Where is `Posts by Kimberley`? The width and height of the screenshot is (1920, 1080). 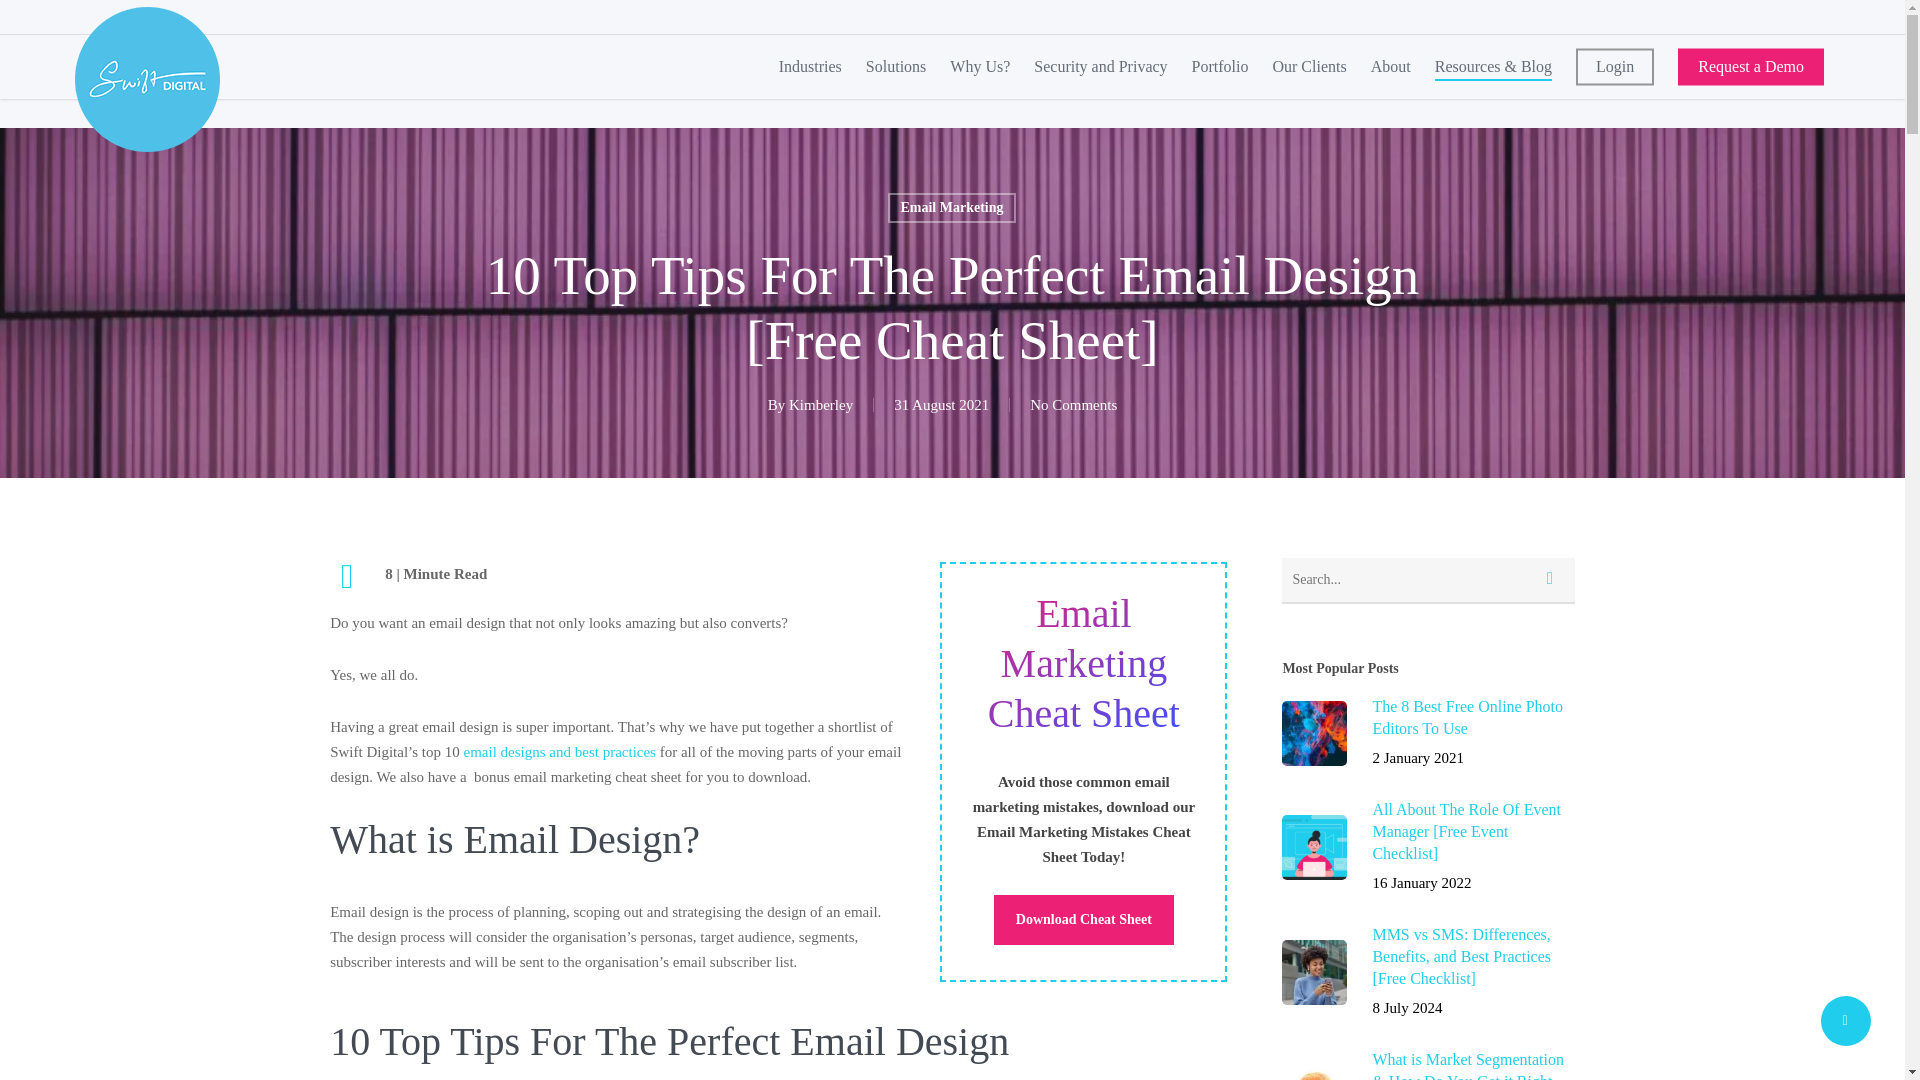
Posts by Kimberley is located at coordinates (820, 404).